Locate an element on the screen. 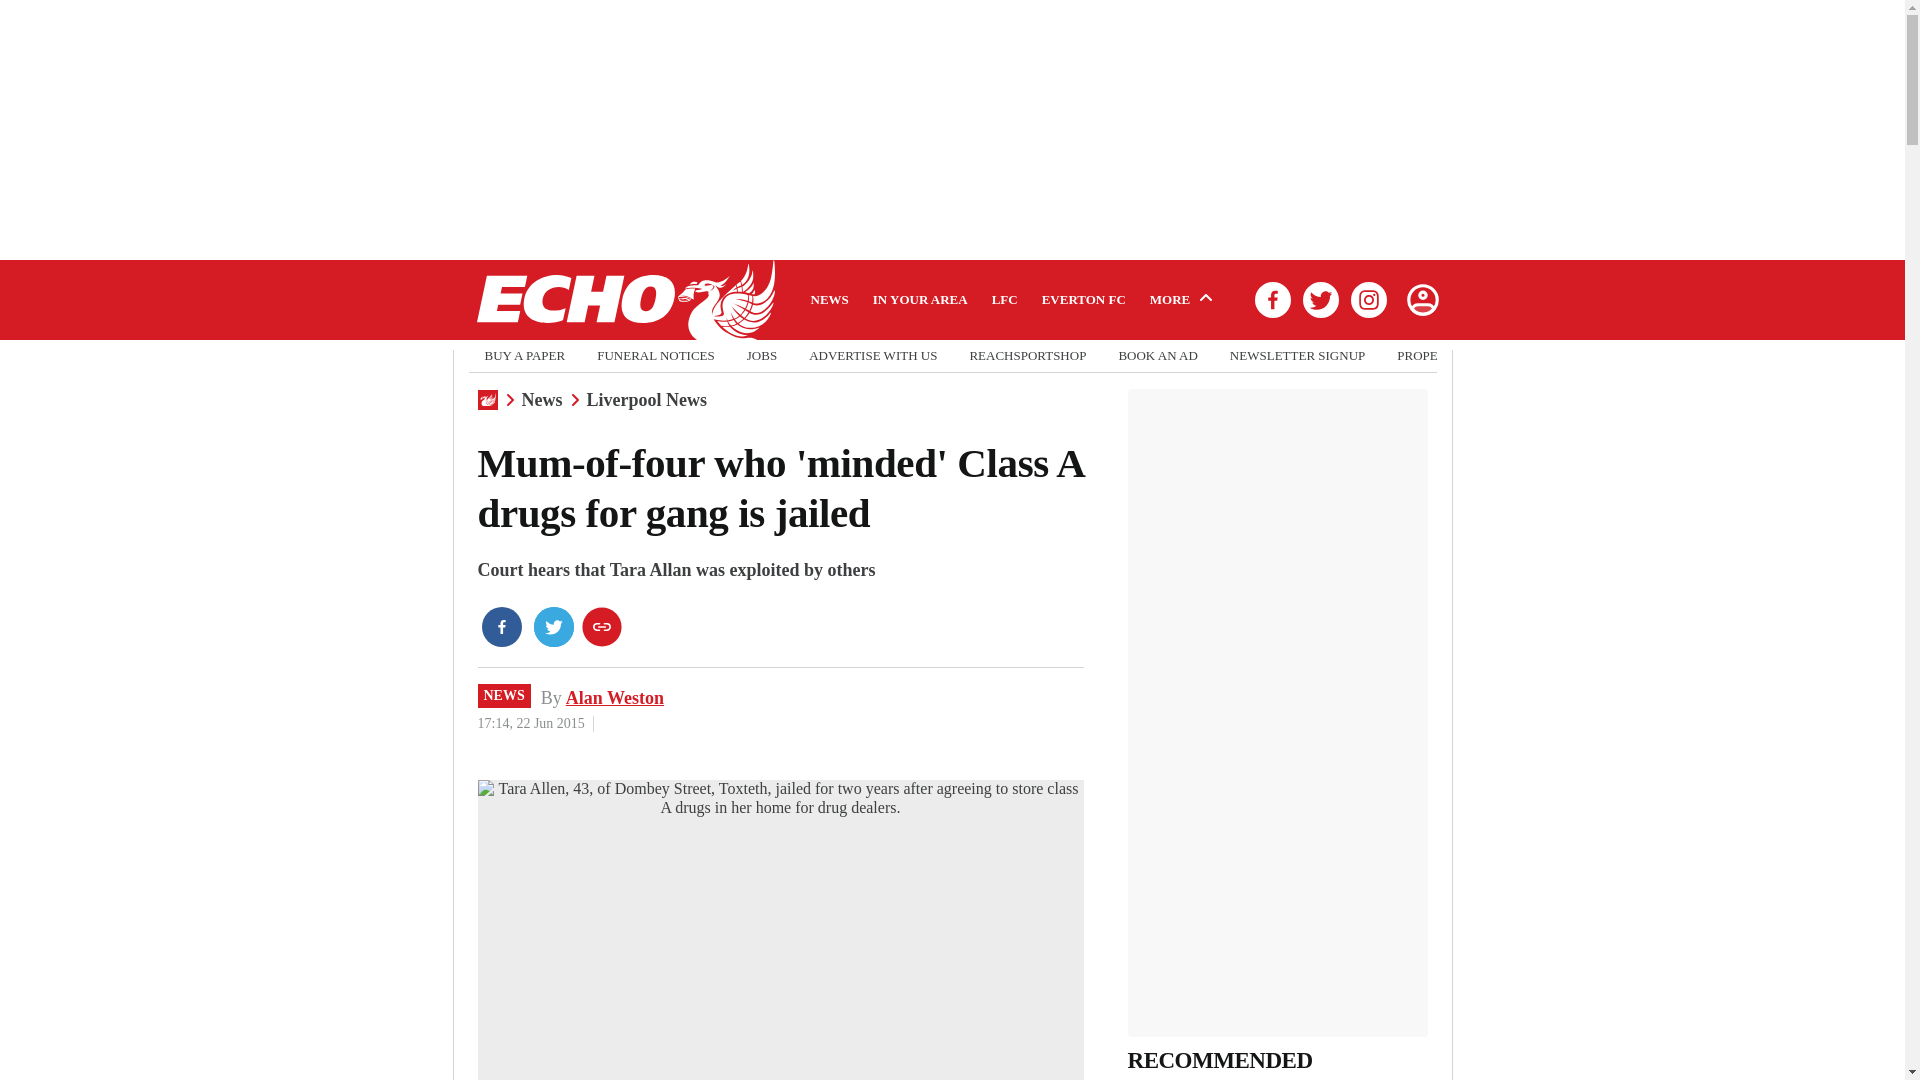 This screenshot has width=1920, height=1080. REACHSPORTSHOP is located at coordinates (1028, 356).